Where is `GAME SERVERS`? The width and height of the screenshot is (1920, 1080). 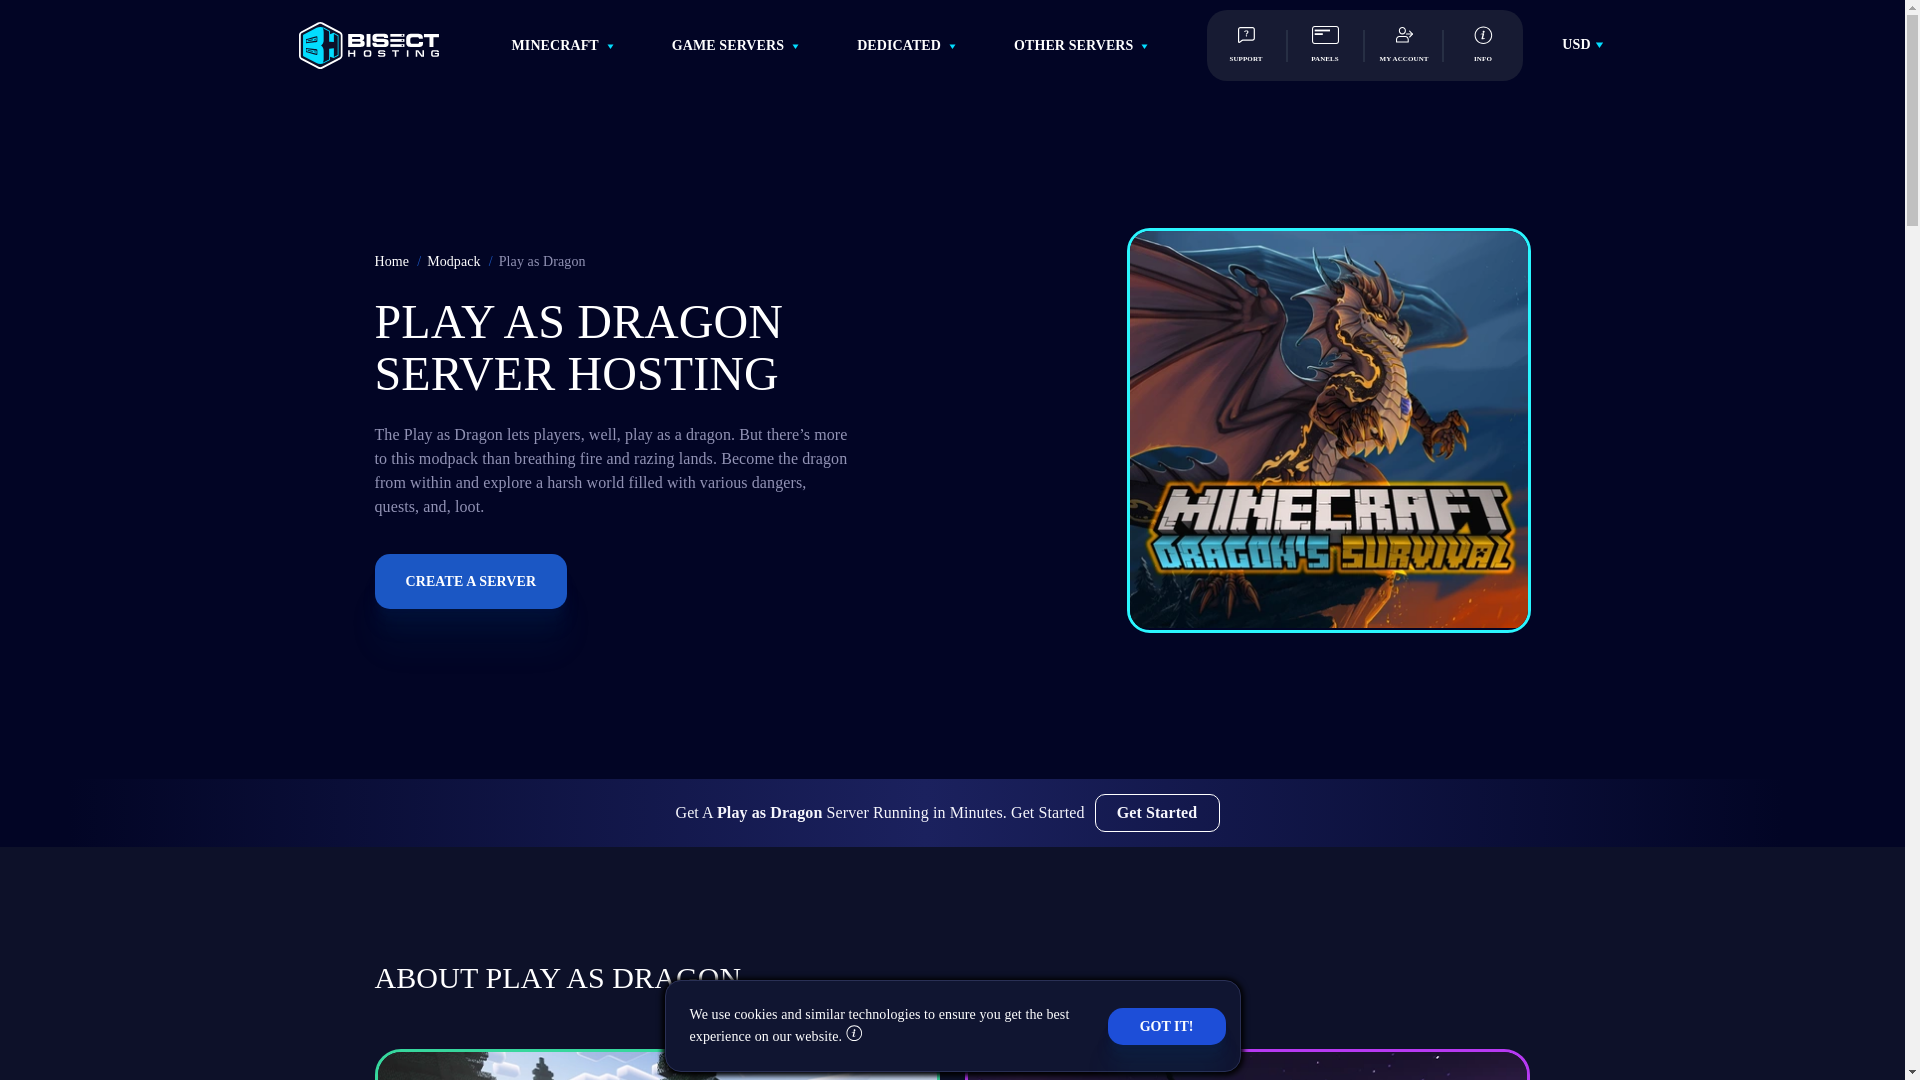
GAME SERVERS is located at coordinates (728, 44).